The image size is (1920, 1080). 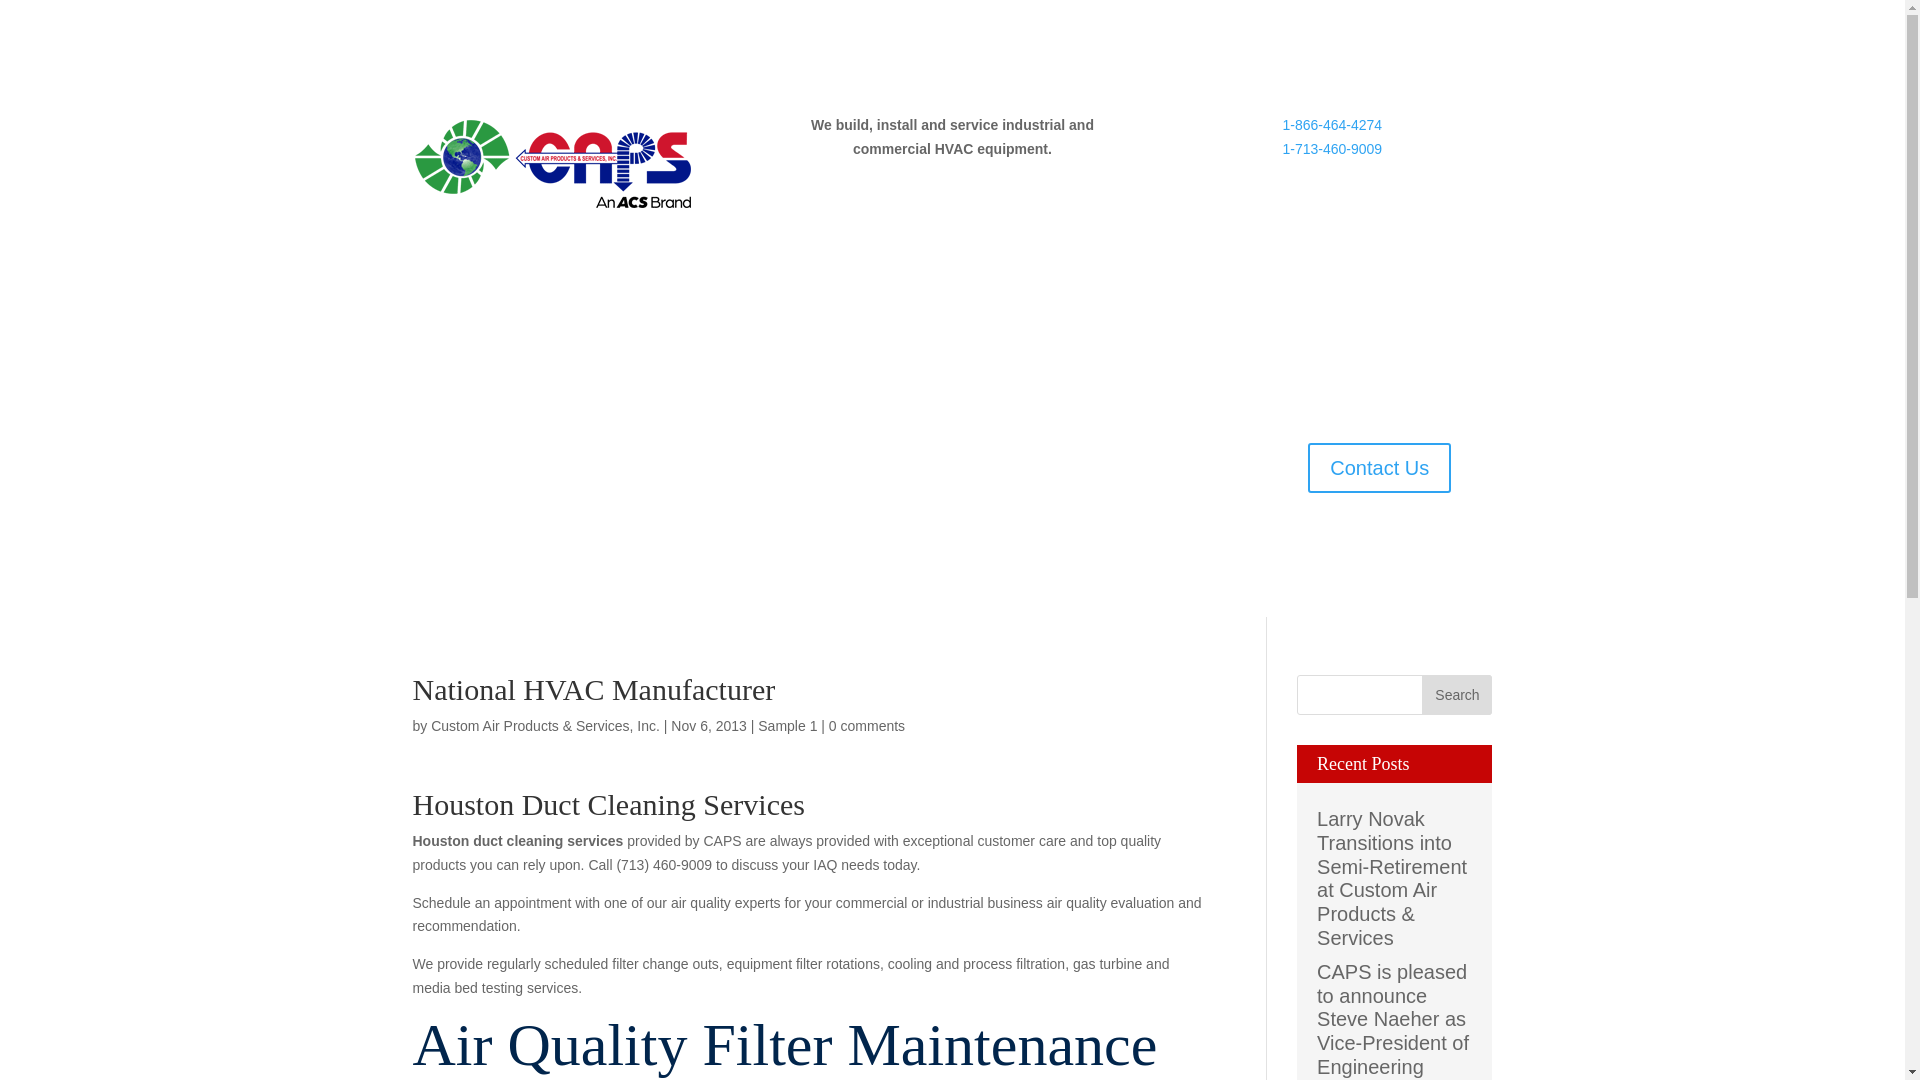 I want to click on Contact Us, so click(x=1379, y=467).